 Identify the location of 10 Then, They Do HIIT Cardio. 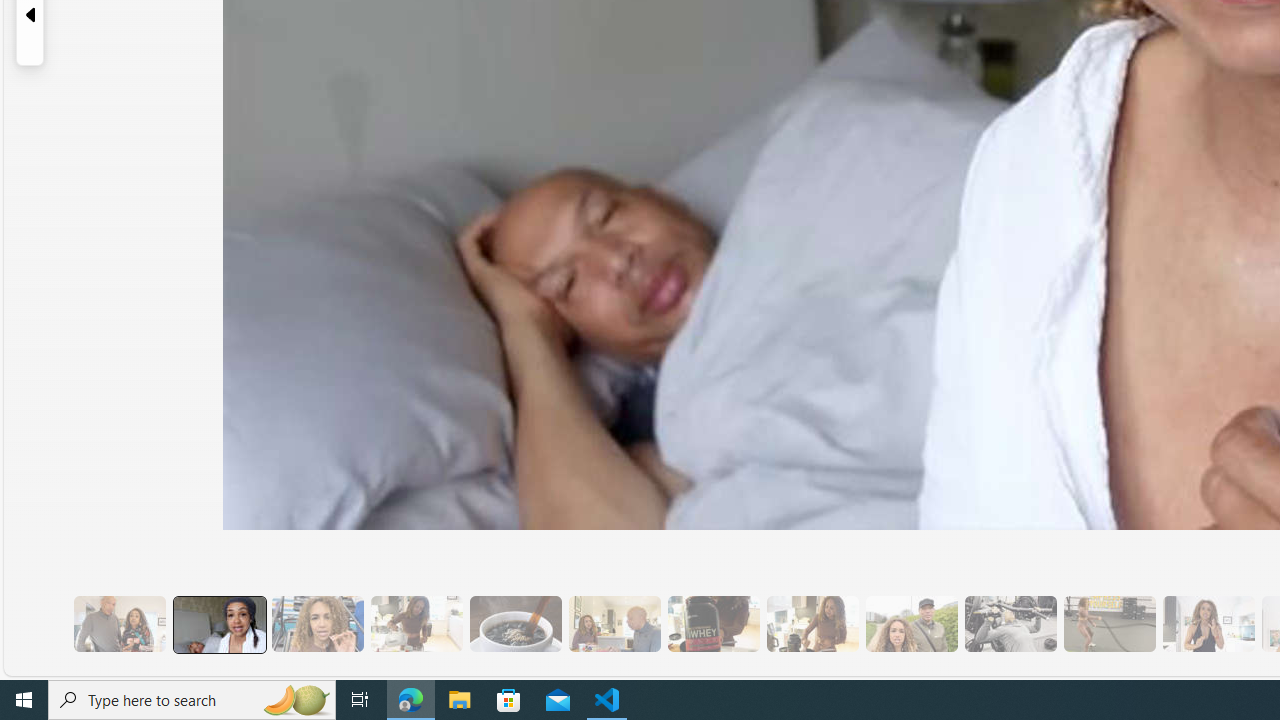
(1108, 624).